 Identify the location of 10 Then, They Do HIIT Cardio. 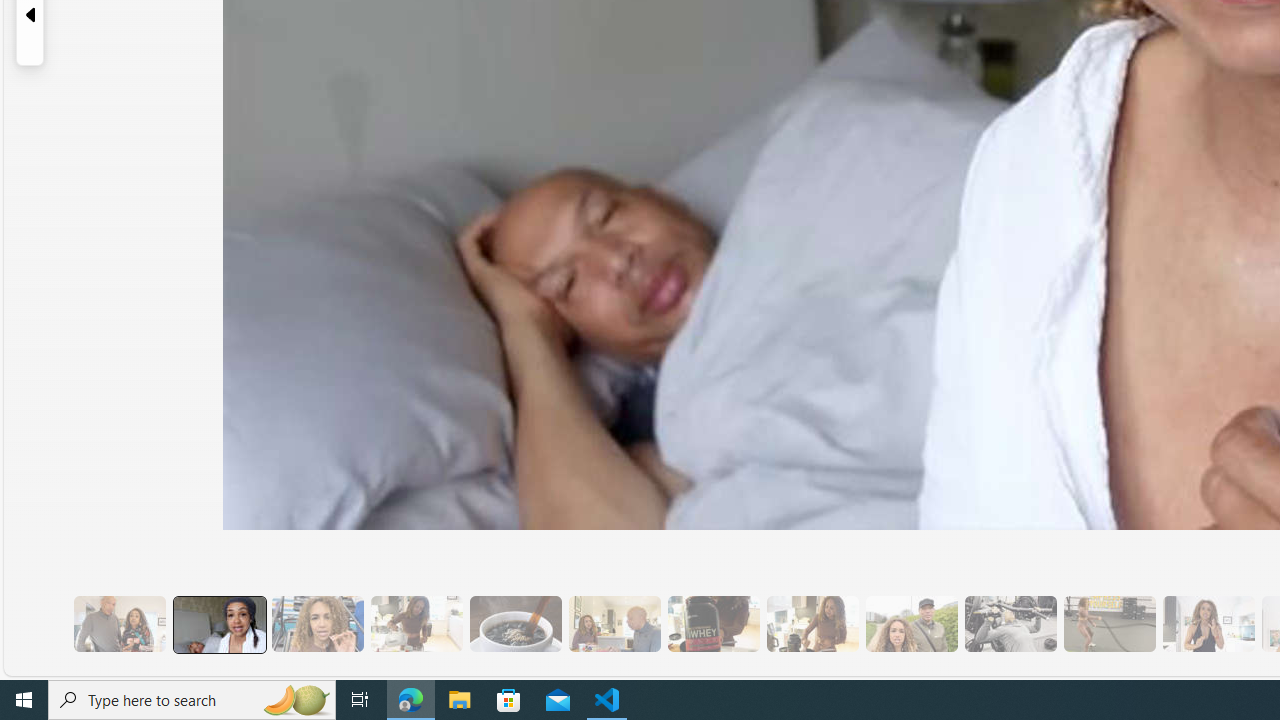
(1108, 624).